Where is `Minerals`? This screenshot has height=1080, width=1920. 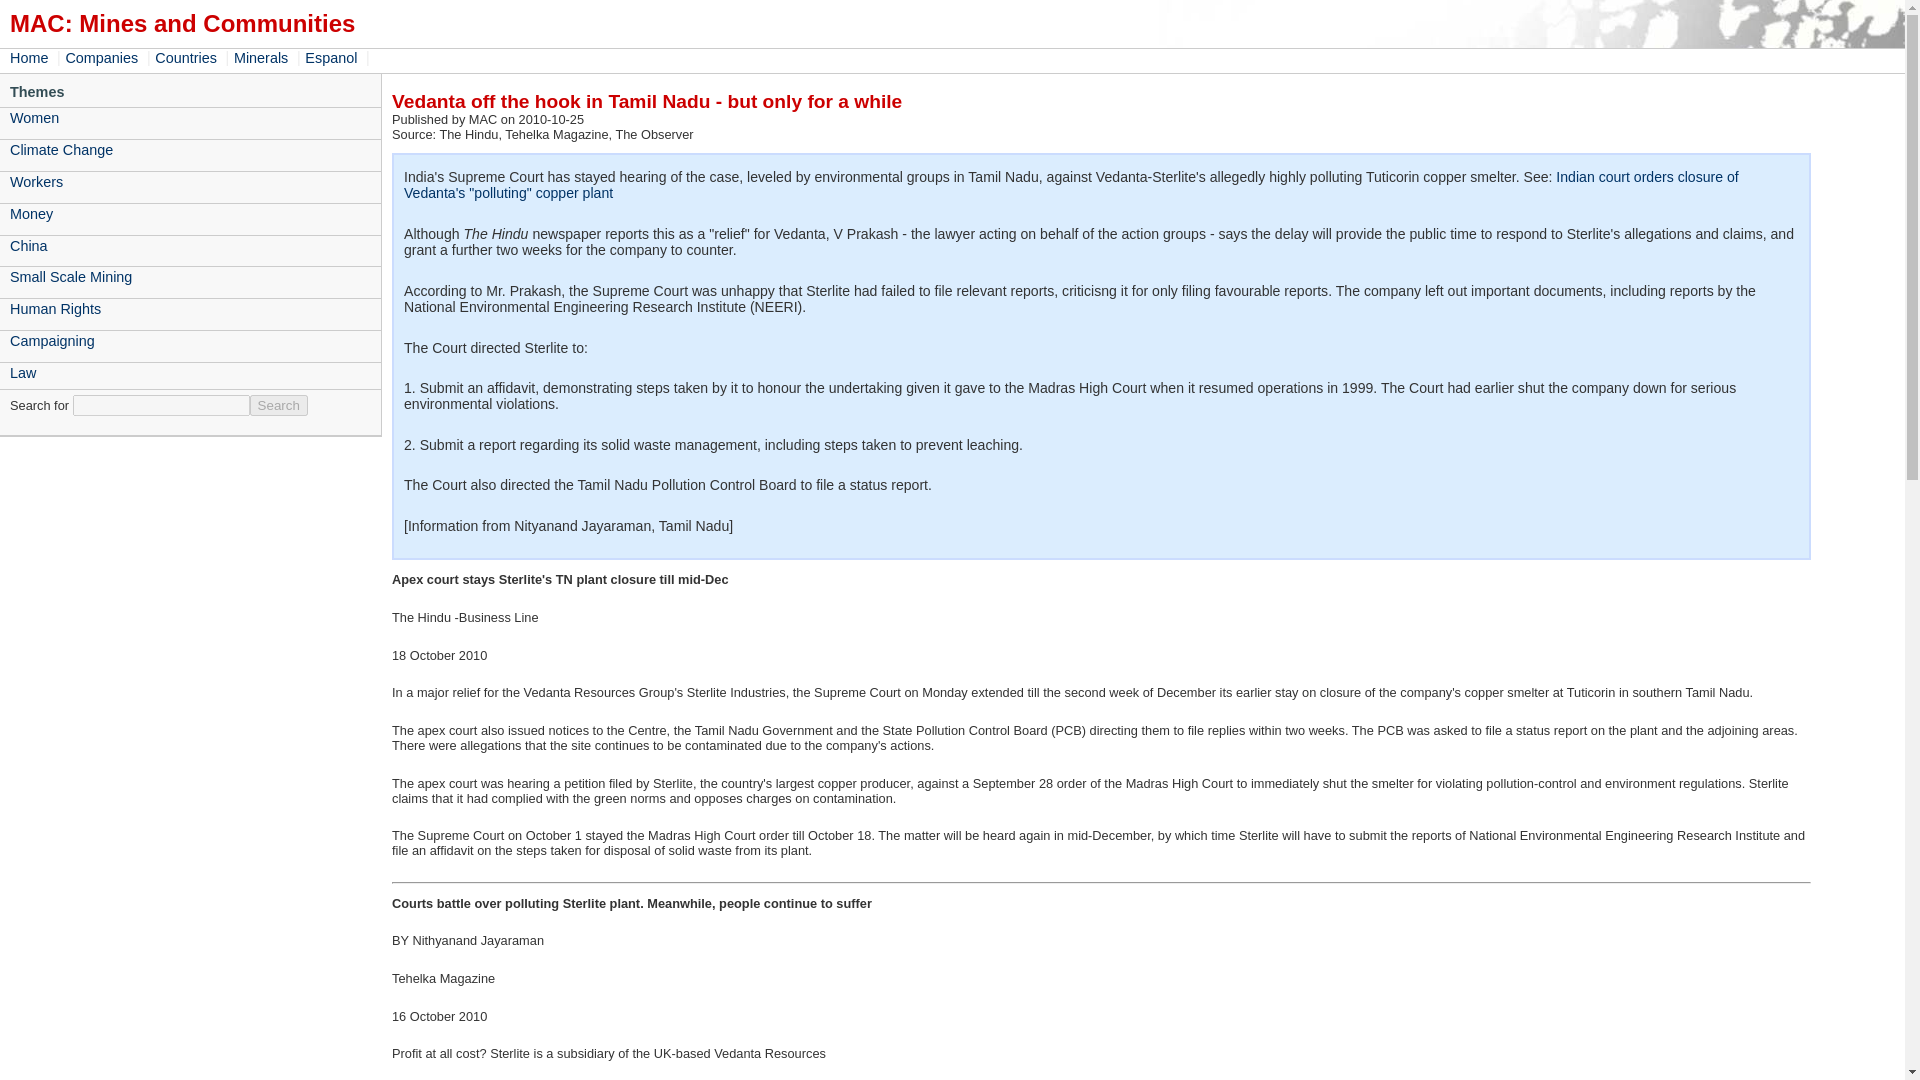 Minerals is located at coordinates (262, 57).